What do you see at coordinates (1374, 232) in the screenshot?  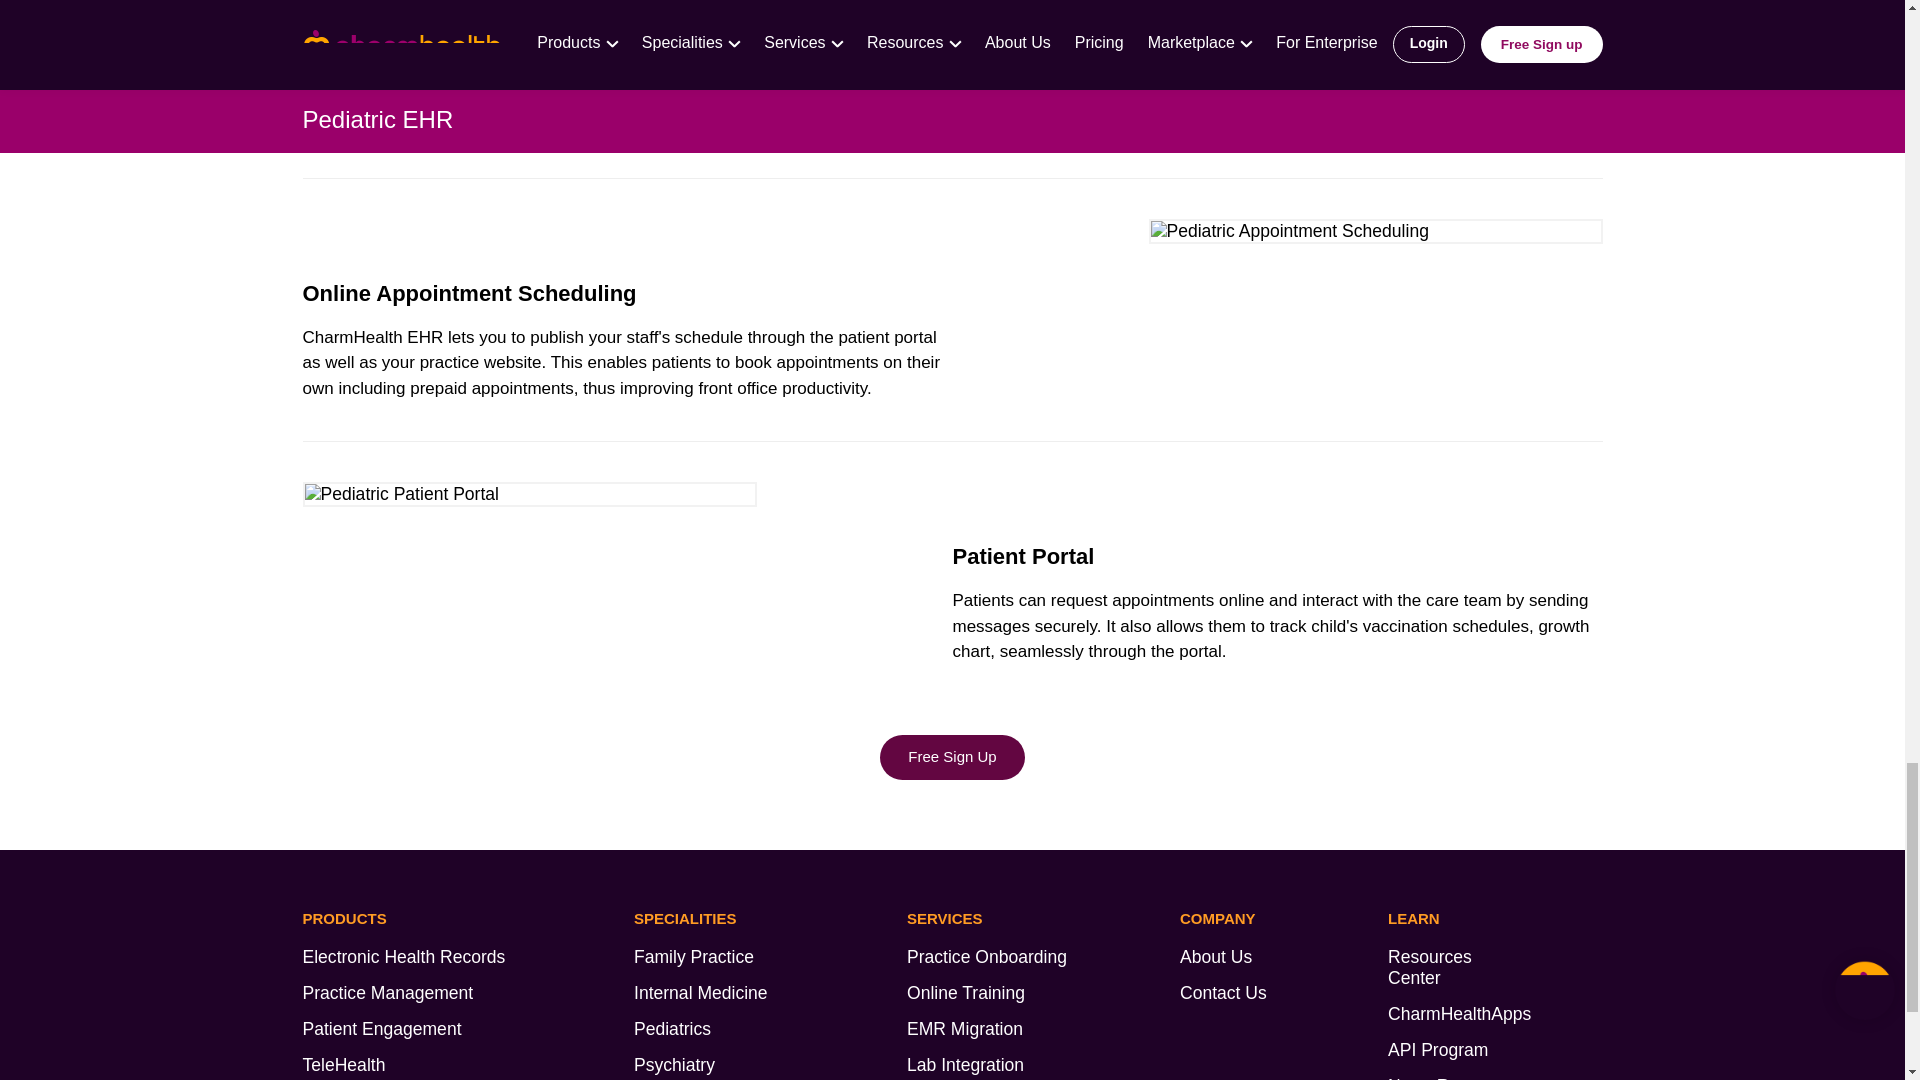 I see `Pediatric Appointment Scheduling` at bounding box center [1374, 232].